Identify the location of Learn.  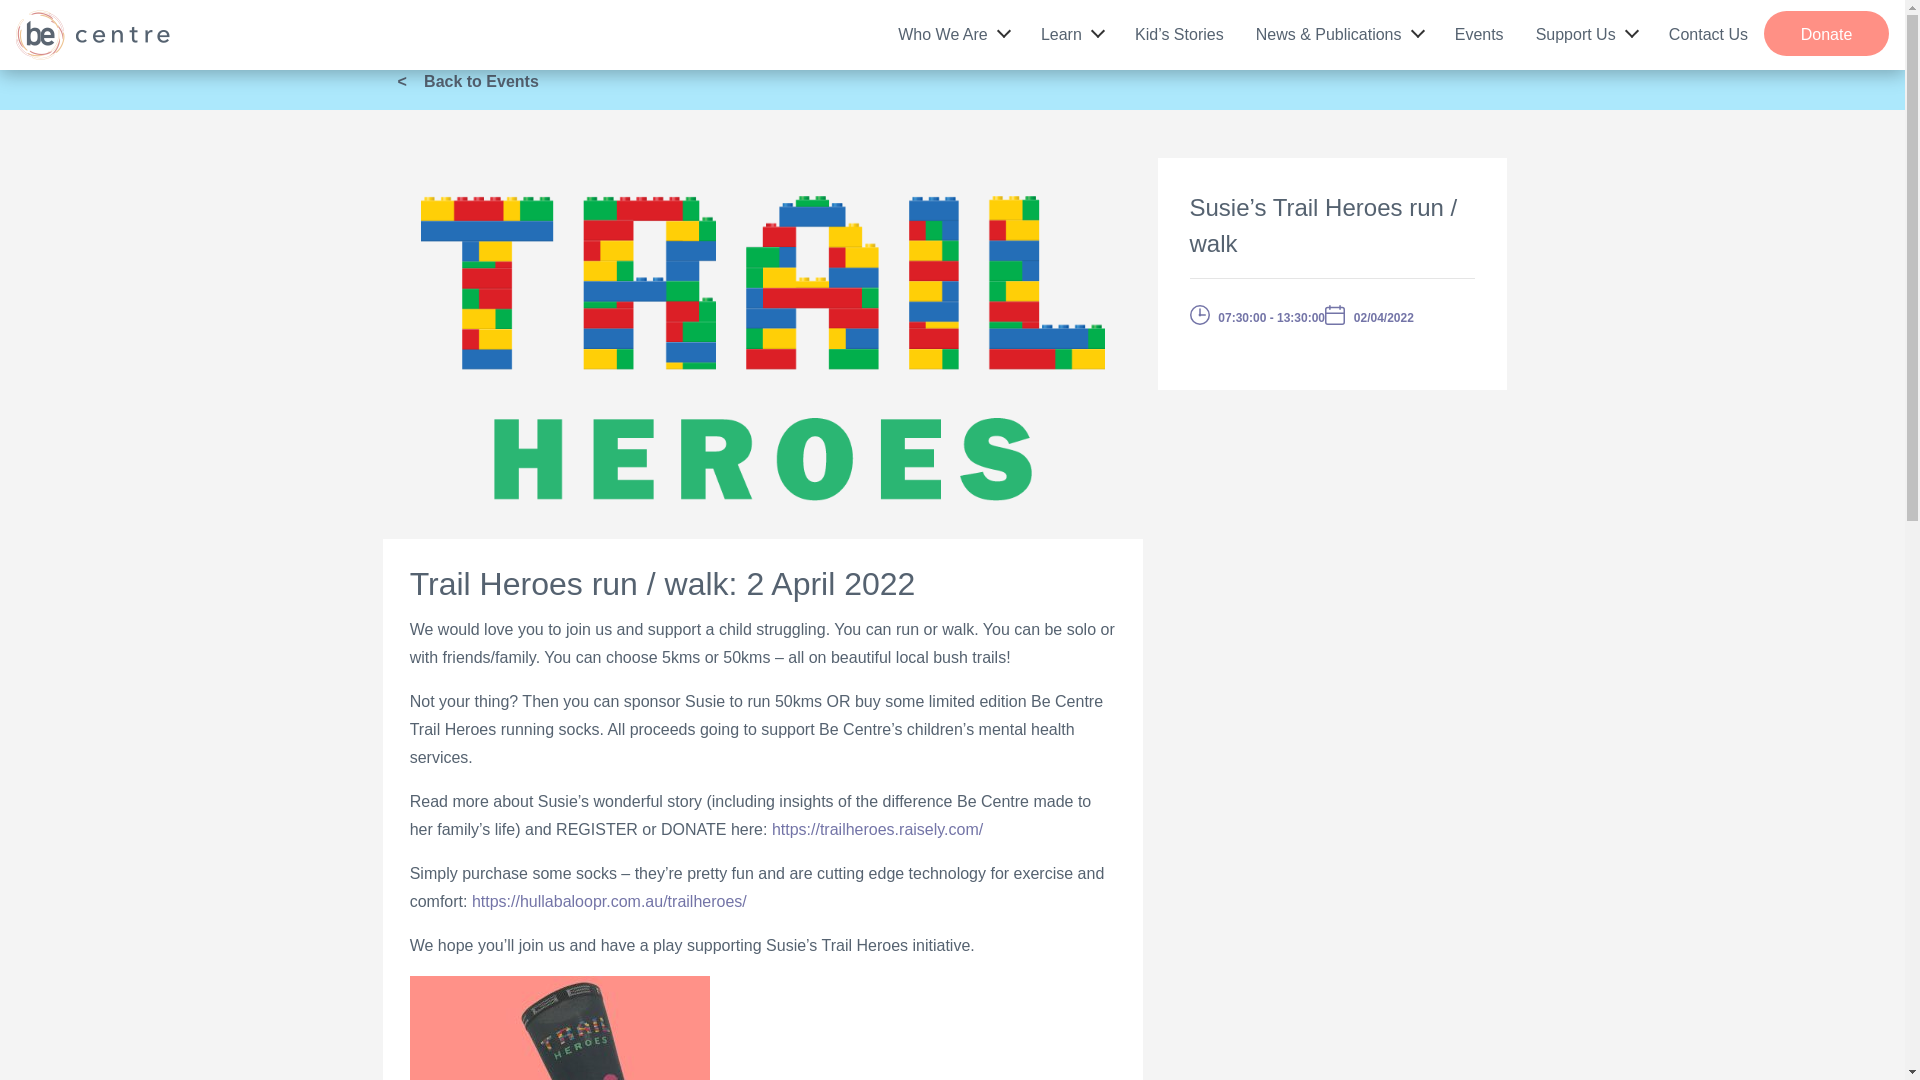
(1072, 30).